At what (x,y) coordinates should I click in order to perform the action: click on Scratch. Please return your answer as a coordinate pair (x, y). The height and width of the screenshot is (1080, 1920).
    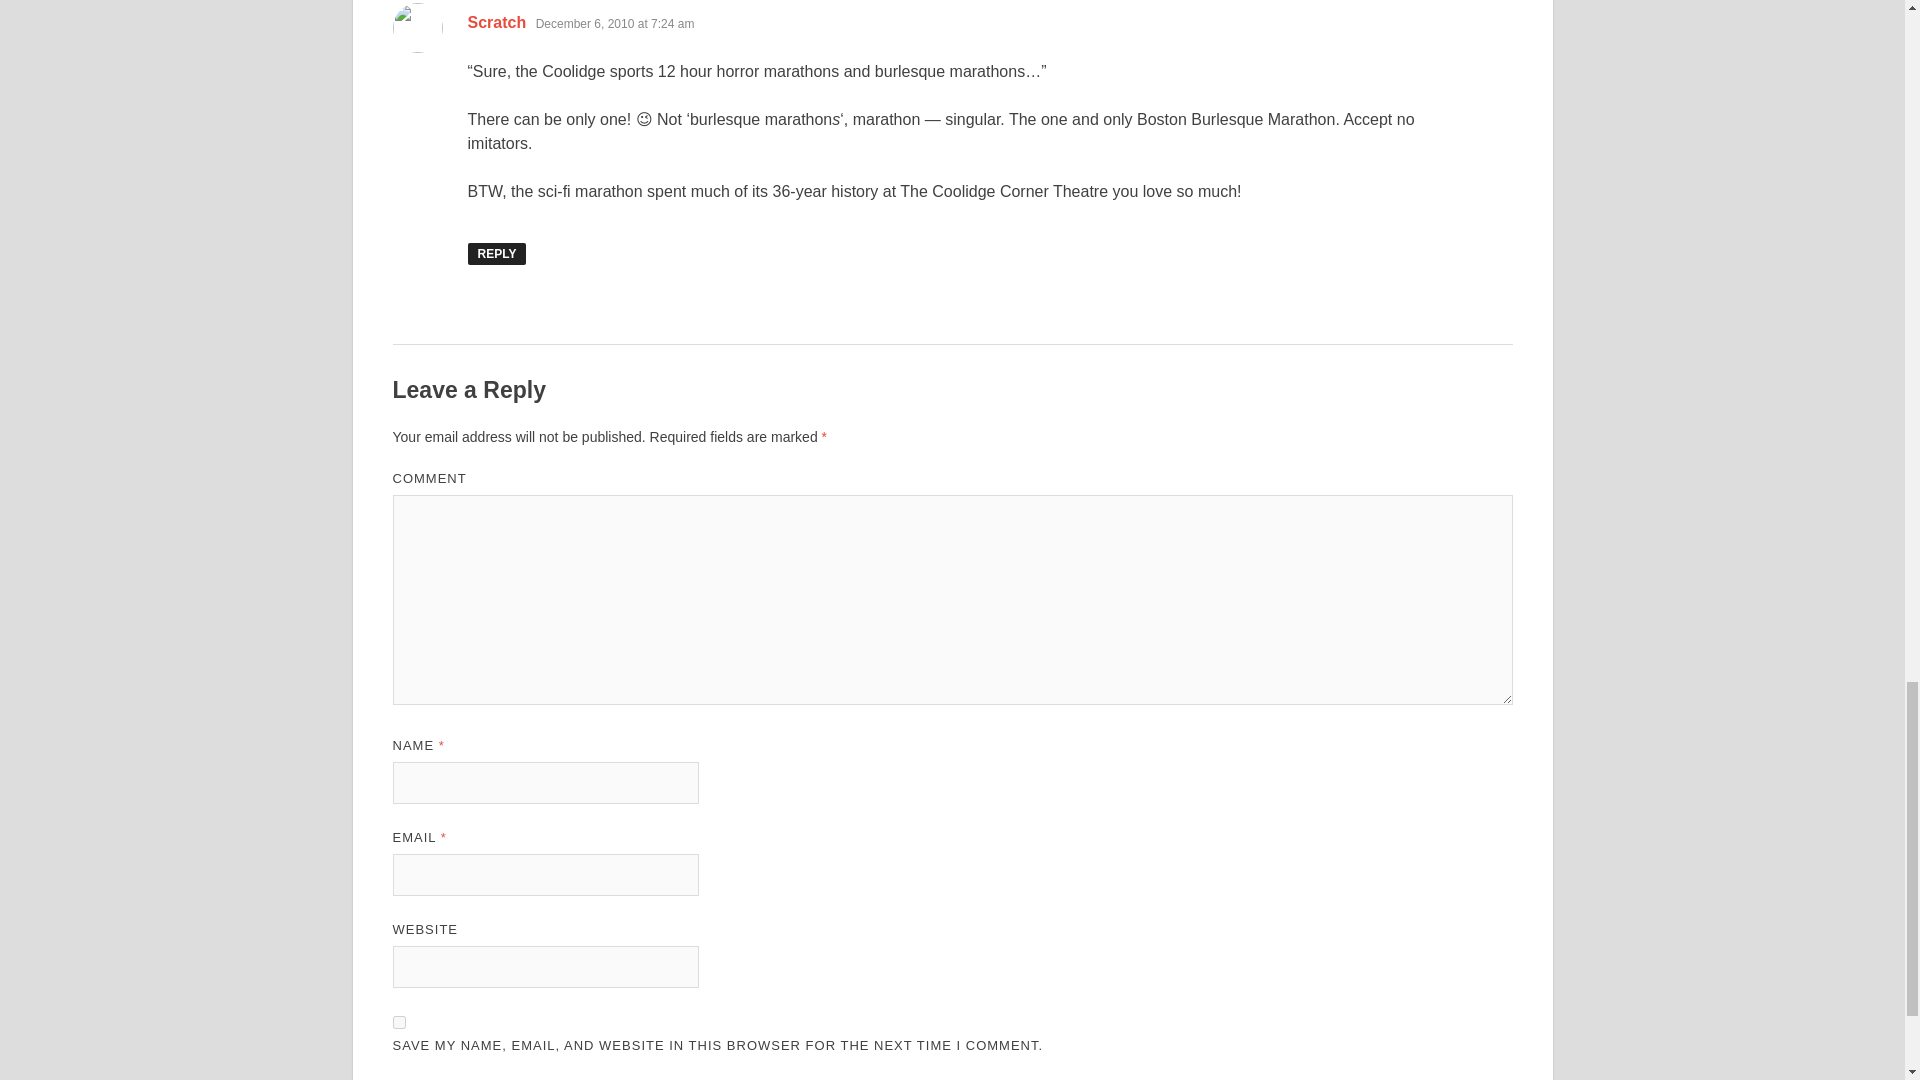
    Looking at the image, I should click on (497, 22).